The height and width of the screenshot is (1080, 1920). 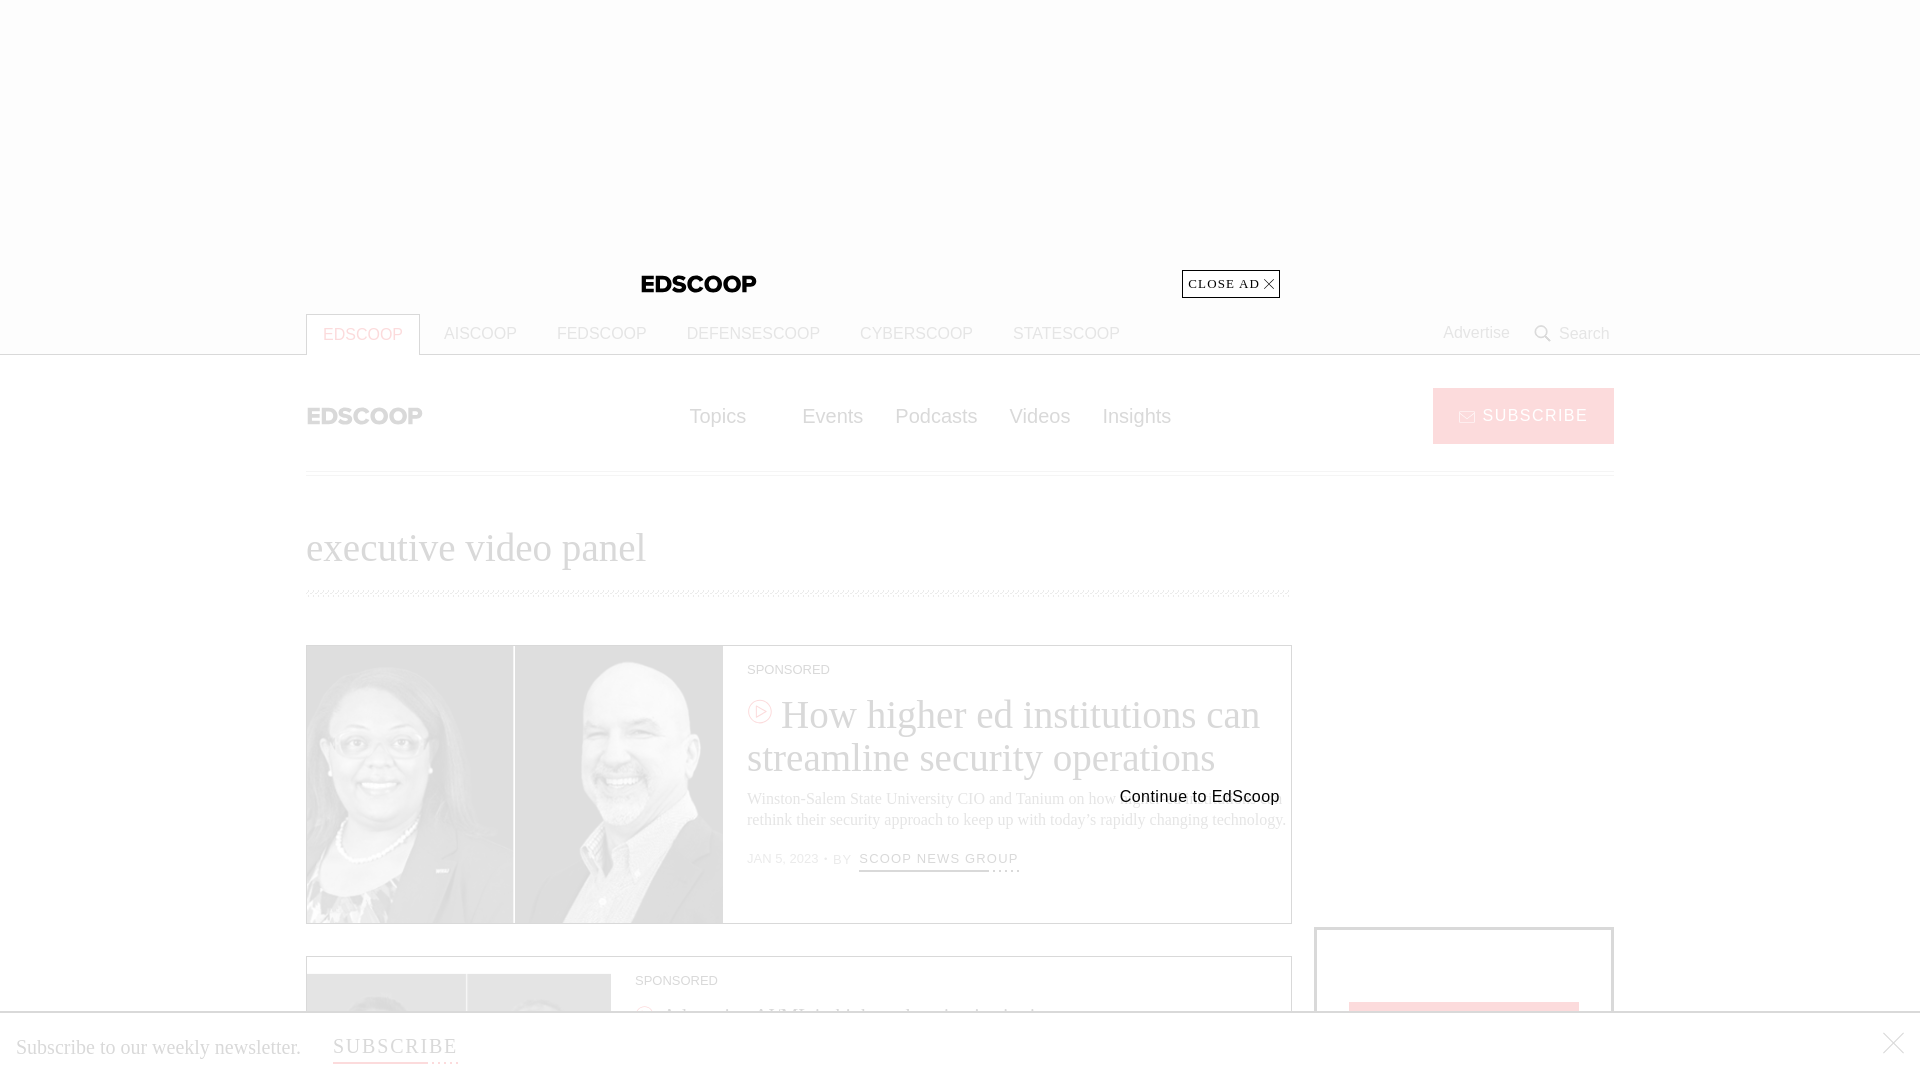 I want to click on AISCOOP, so click(x=480, y=334).